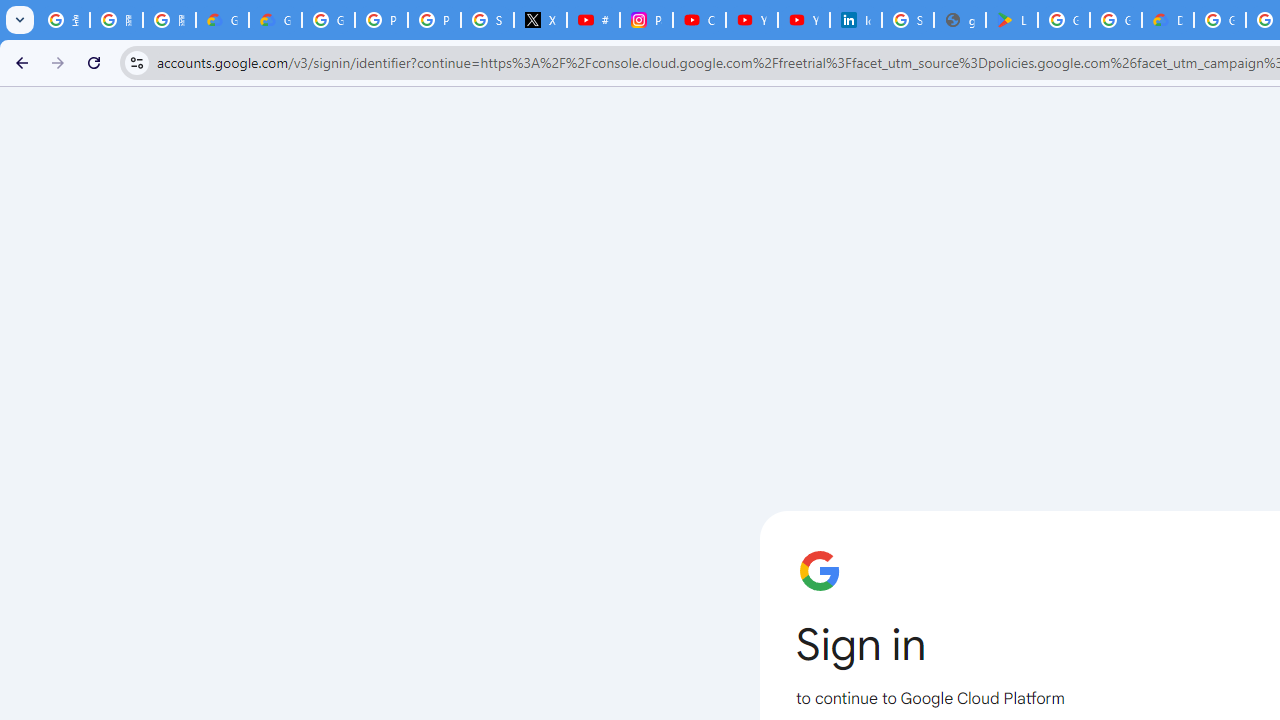  I want to click on X, so click(540, 20).